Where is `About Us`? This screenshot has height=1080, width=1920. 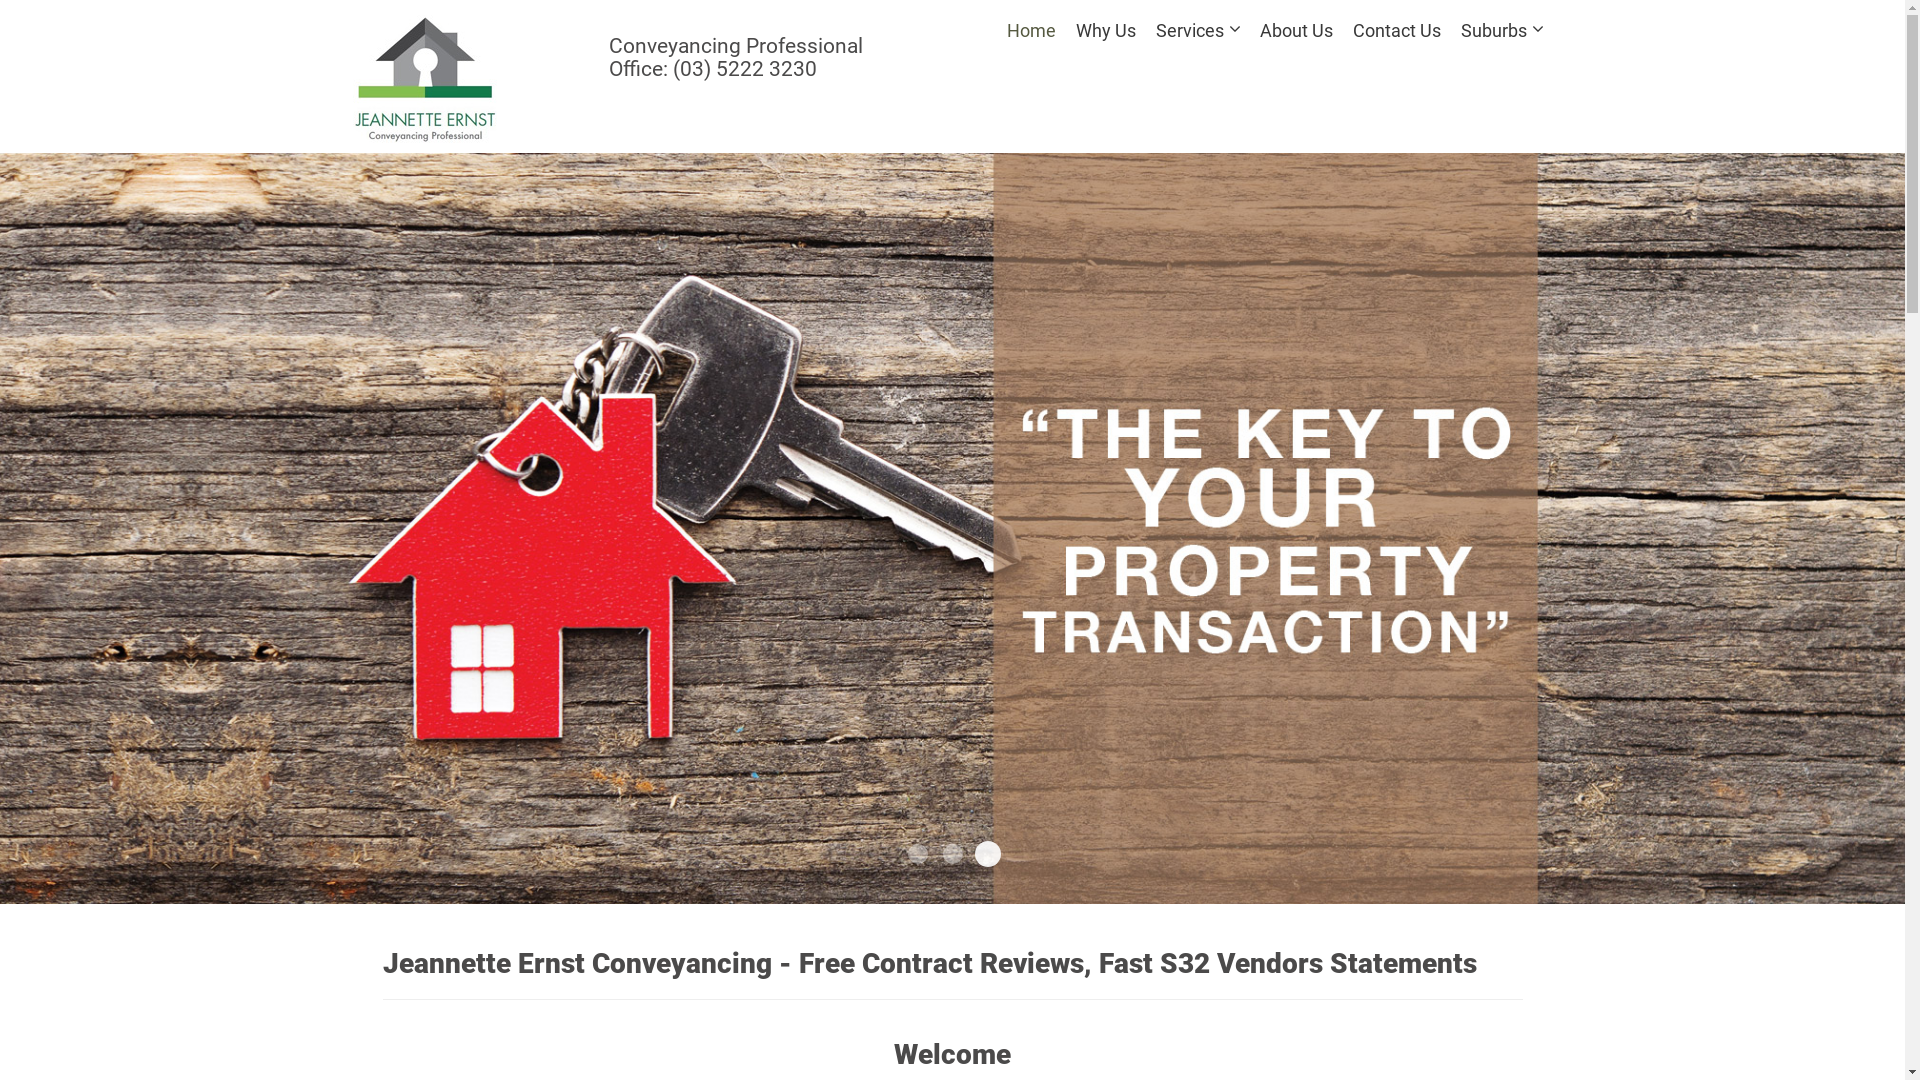 About Us is located at coordinates (1296, 30).